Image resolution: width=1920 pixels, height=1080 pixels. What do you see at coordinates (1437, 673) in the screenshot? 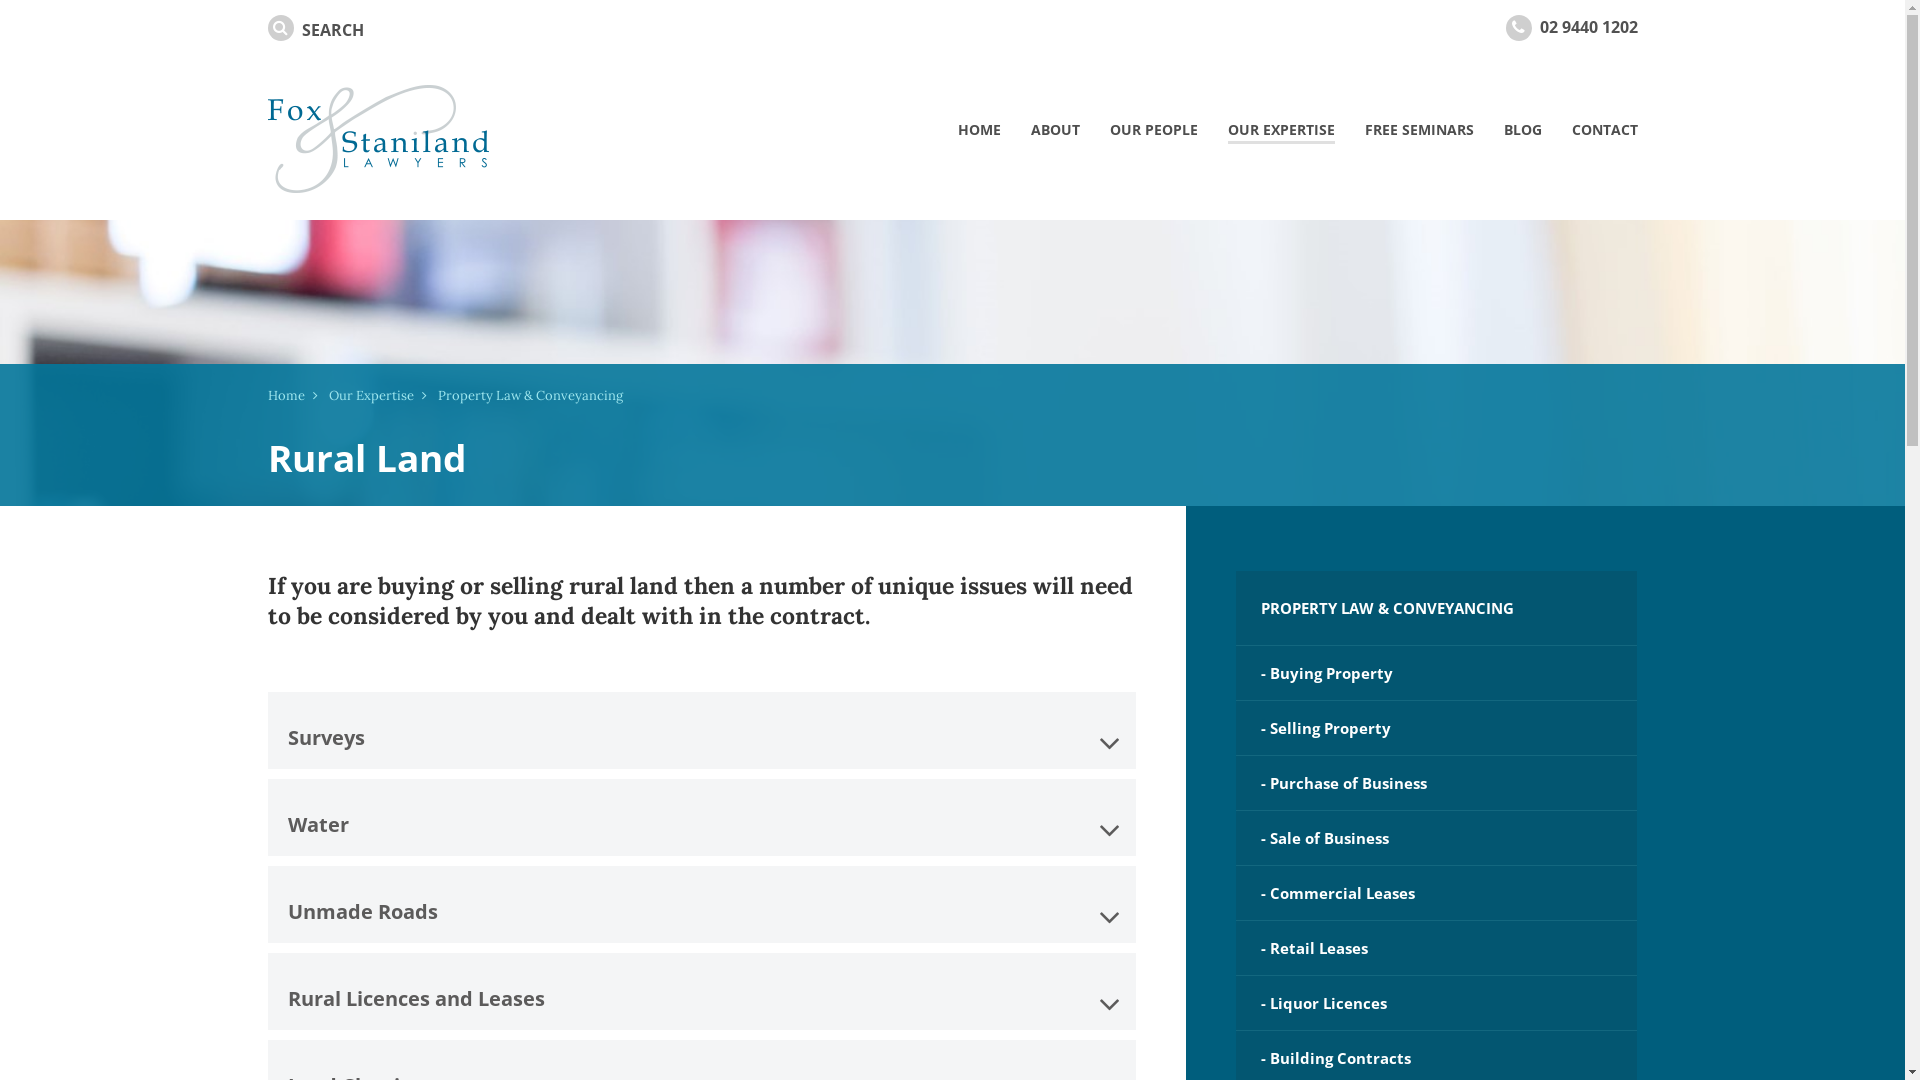
I see `- Buying Property` at bounding box center [1437, 673].